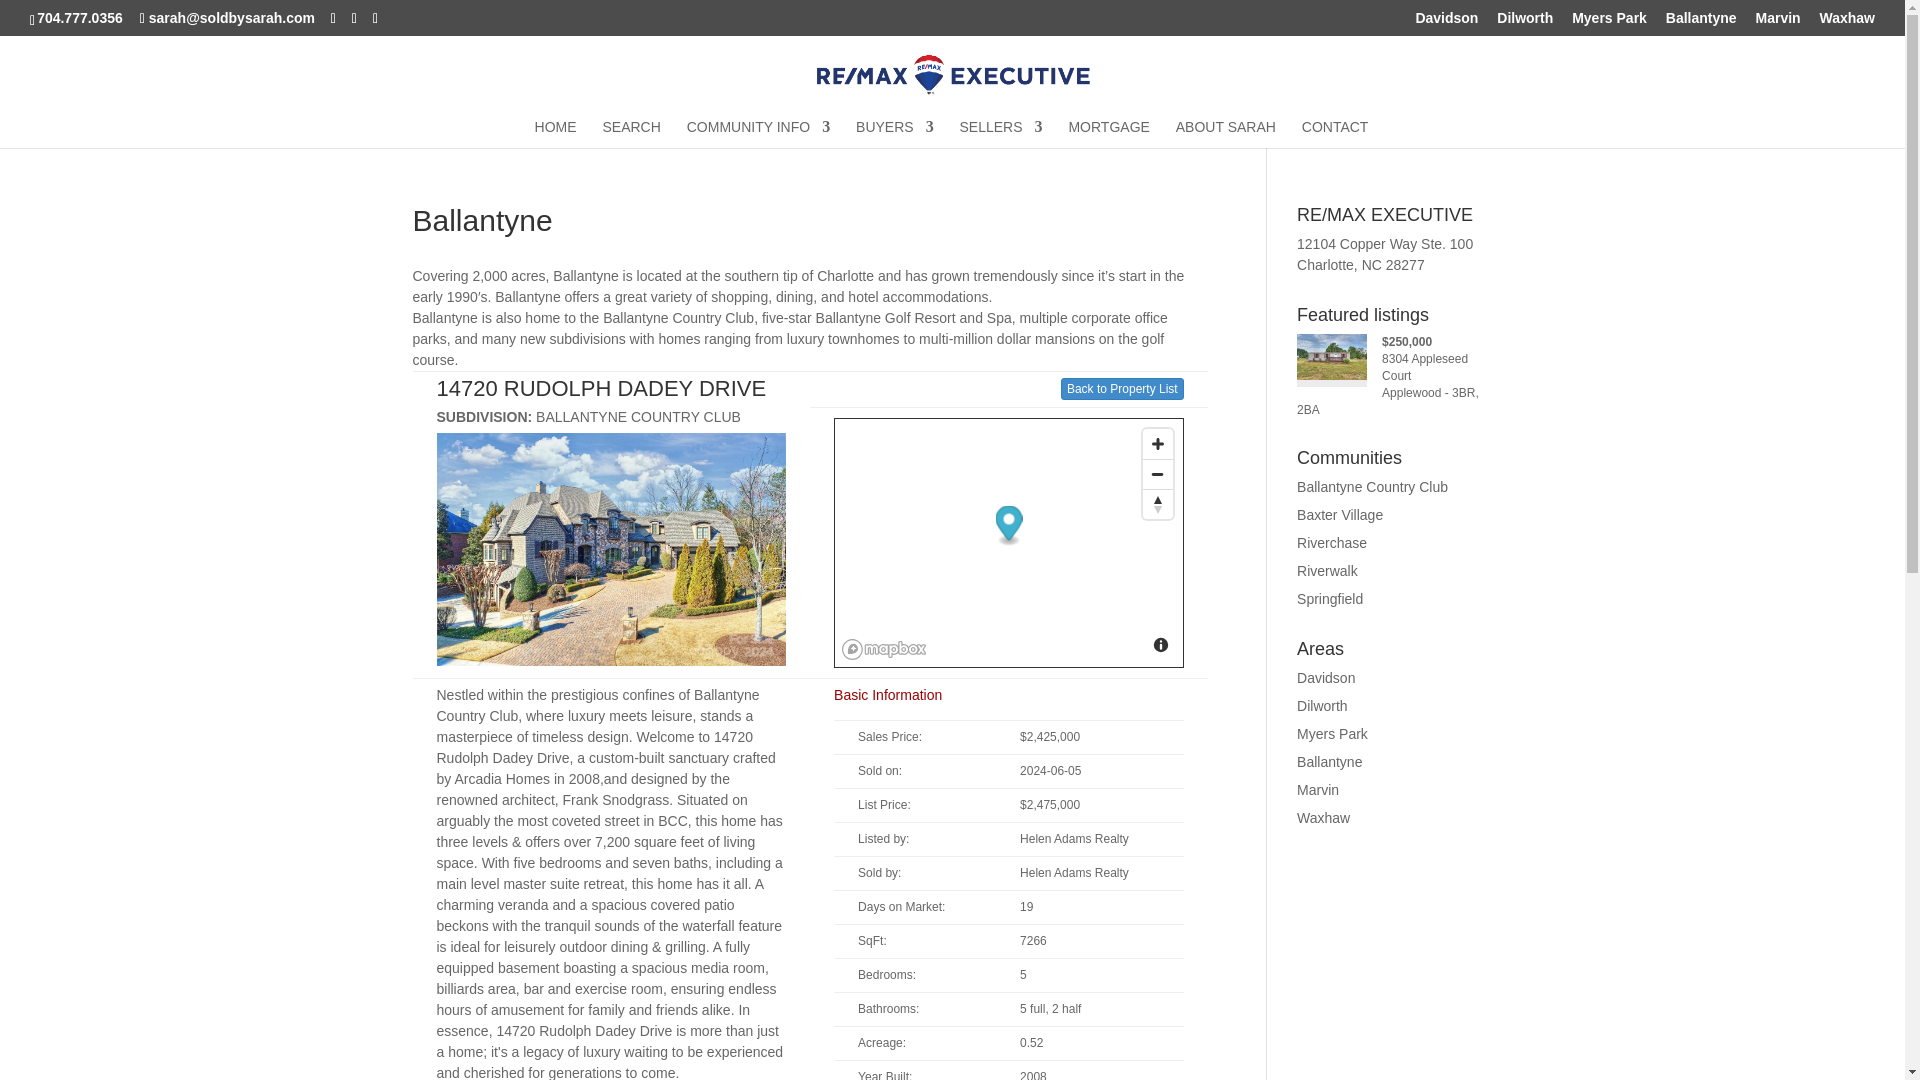 The height and width of the screenshot is (1080, 1920). I want to click on SEARCH, so click(631, 133).